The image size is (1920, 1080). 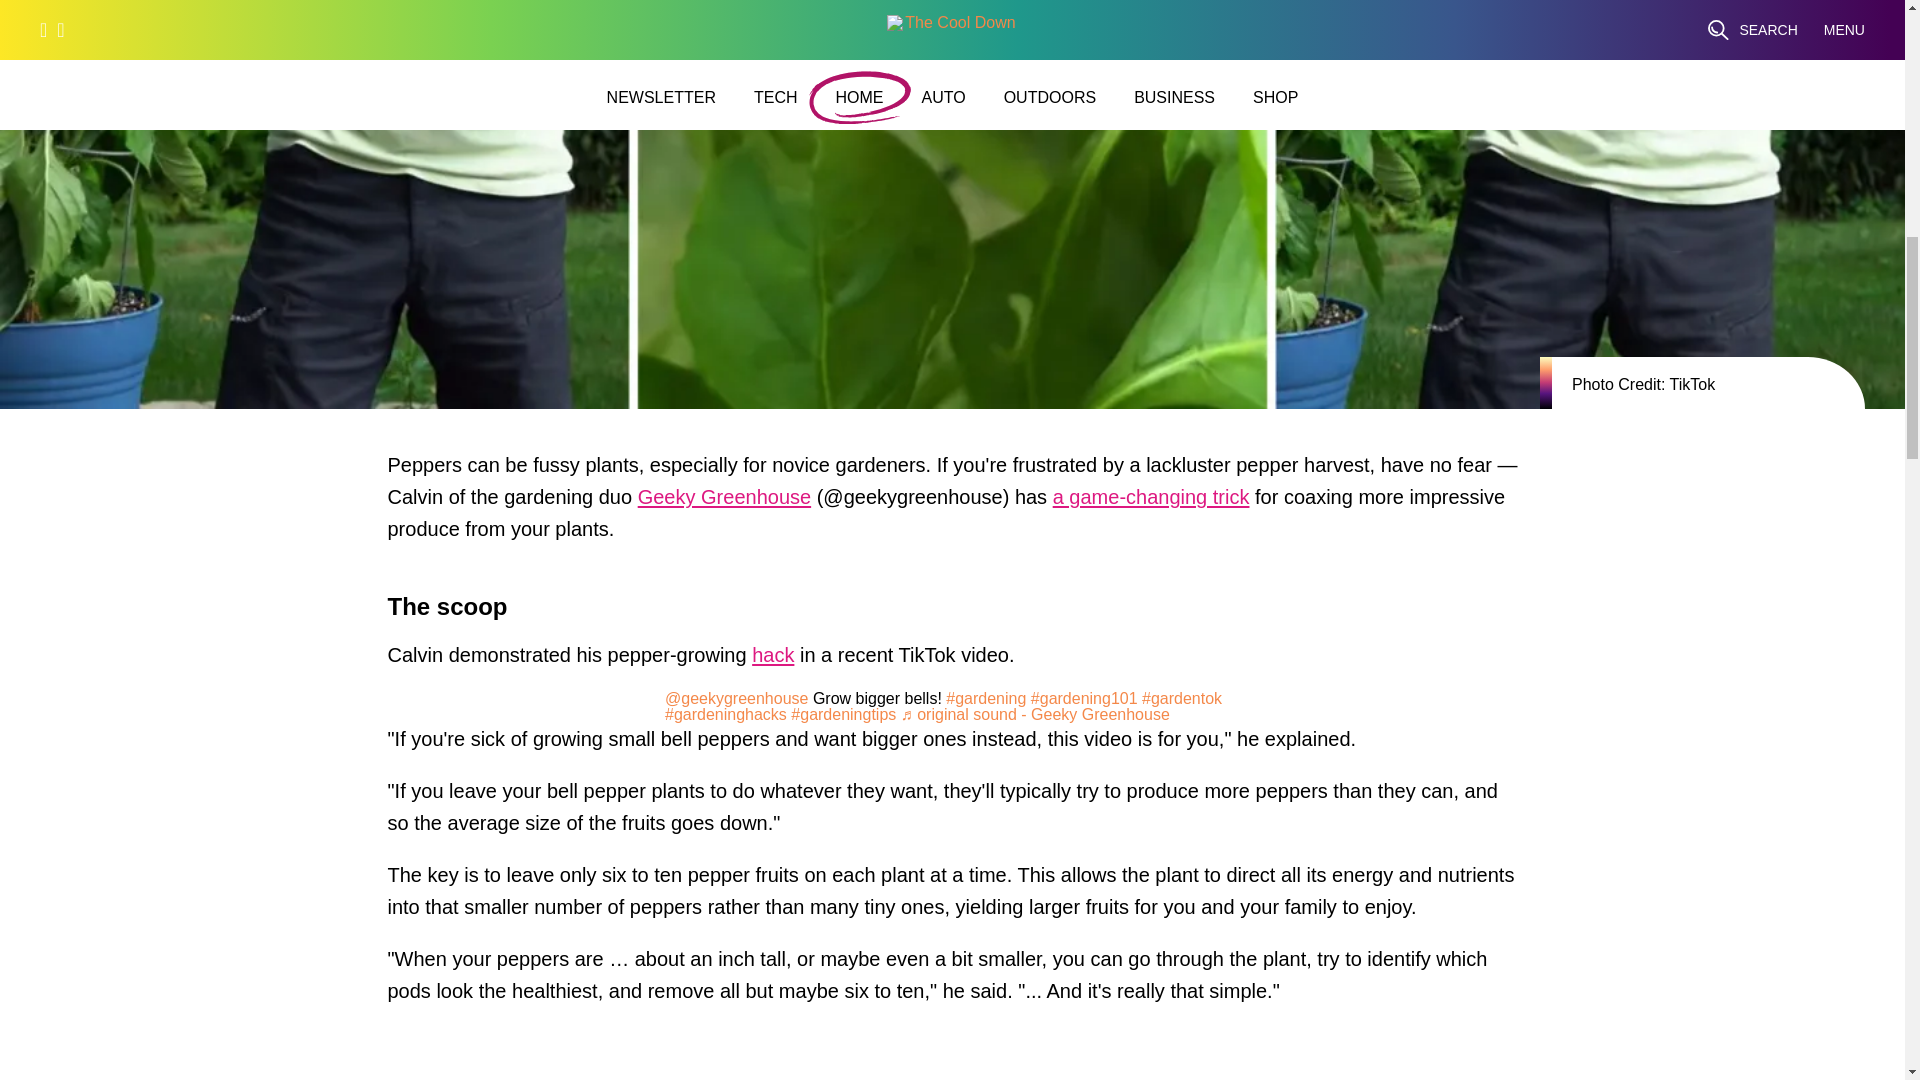 I want to click on gardeninghacks, so click(x=726, y=714).